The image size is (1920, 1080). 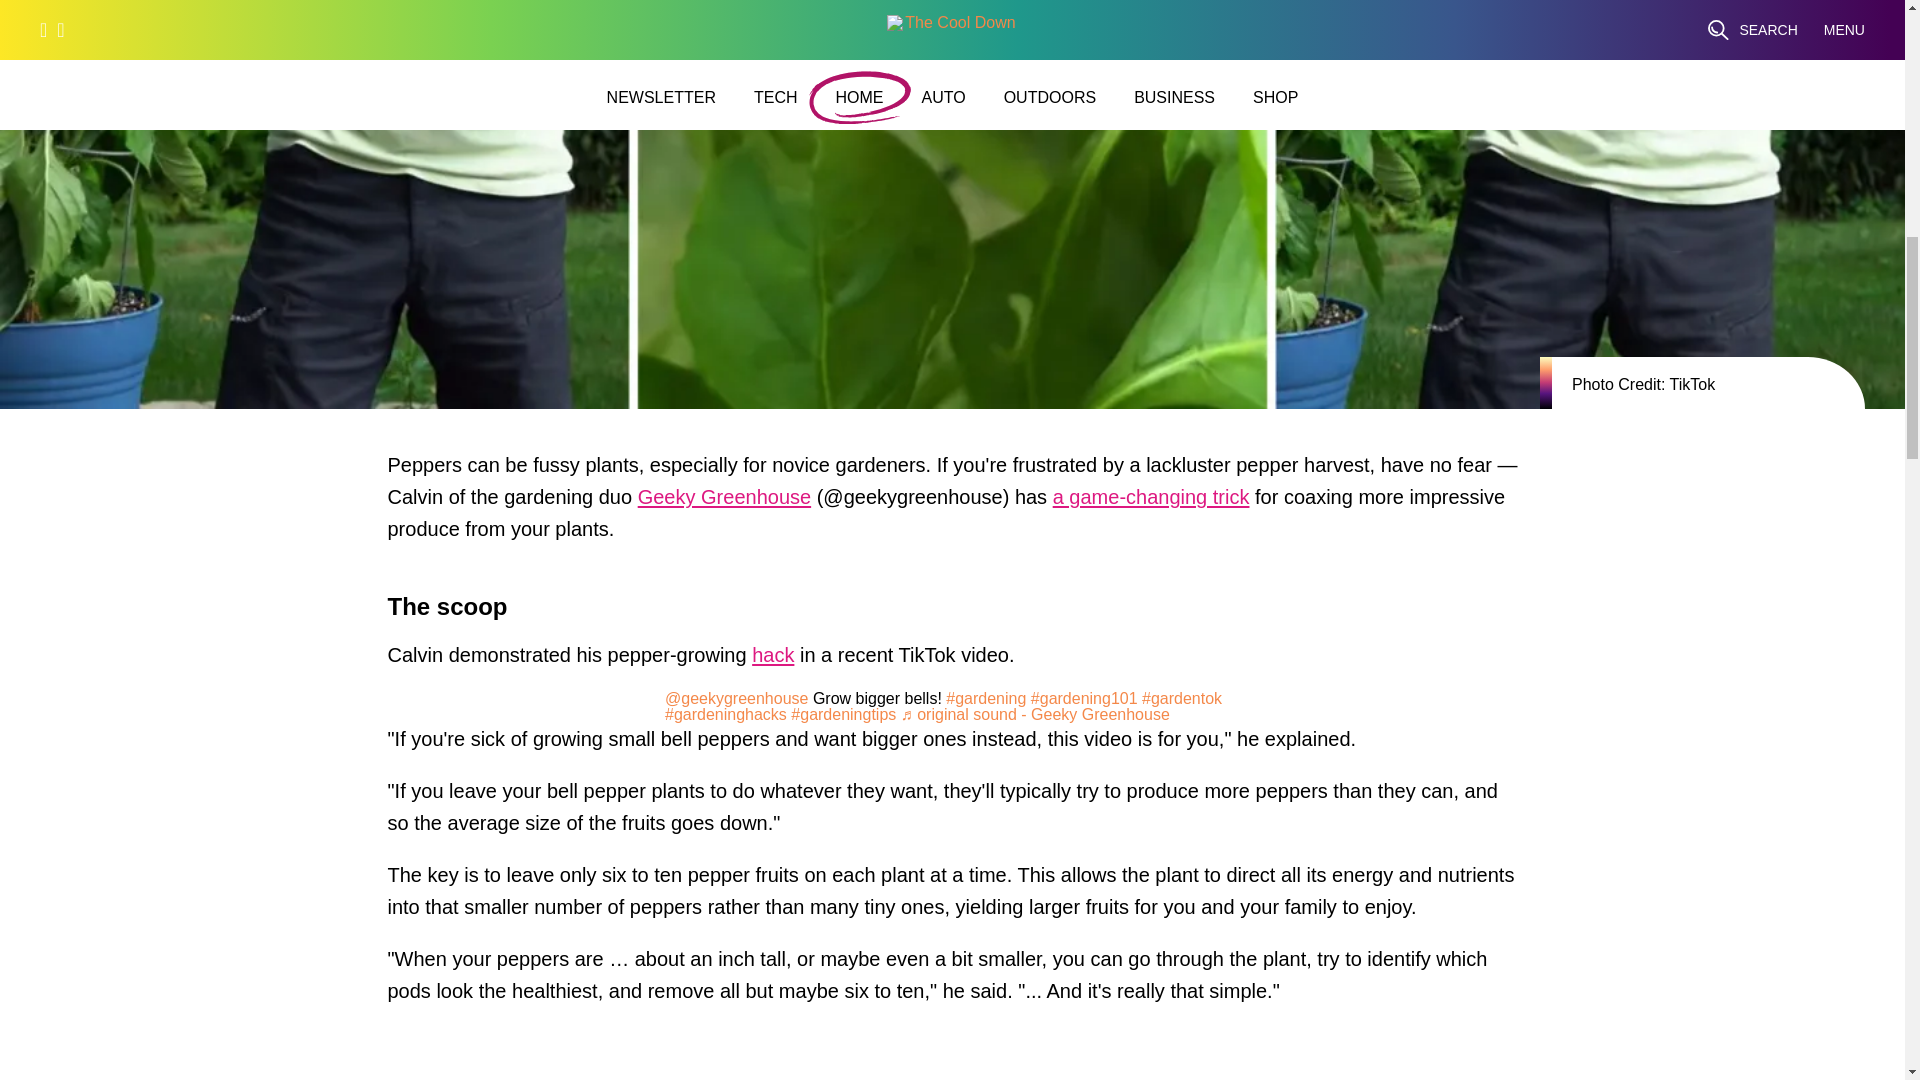 I want to click on gardeninghacks, so click(x=726, y=714).